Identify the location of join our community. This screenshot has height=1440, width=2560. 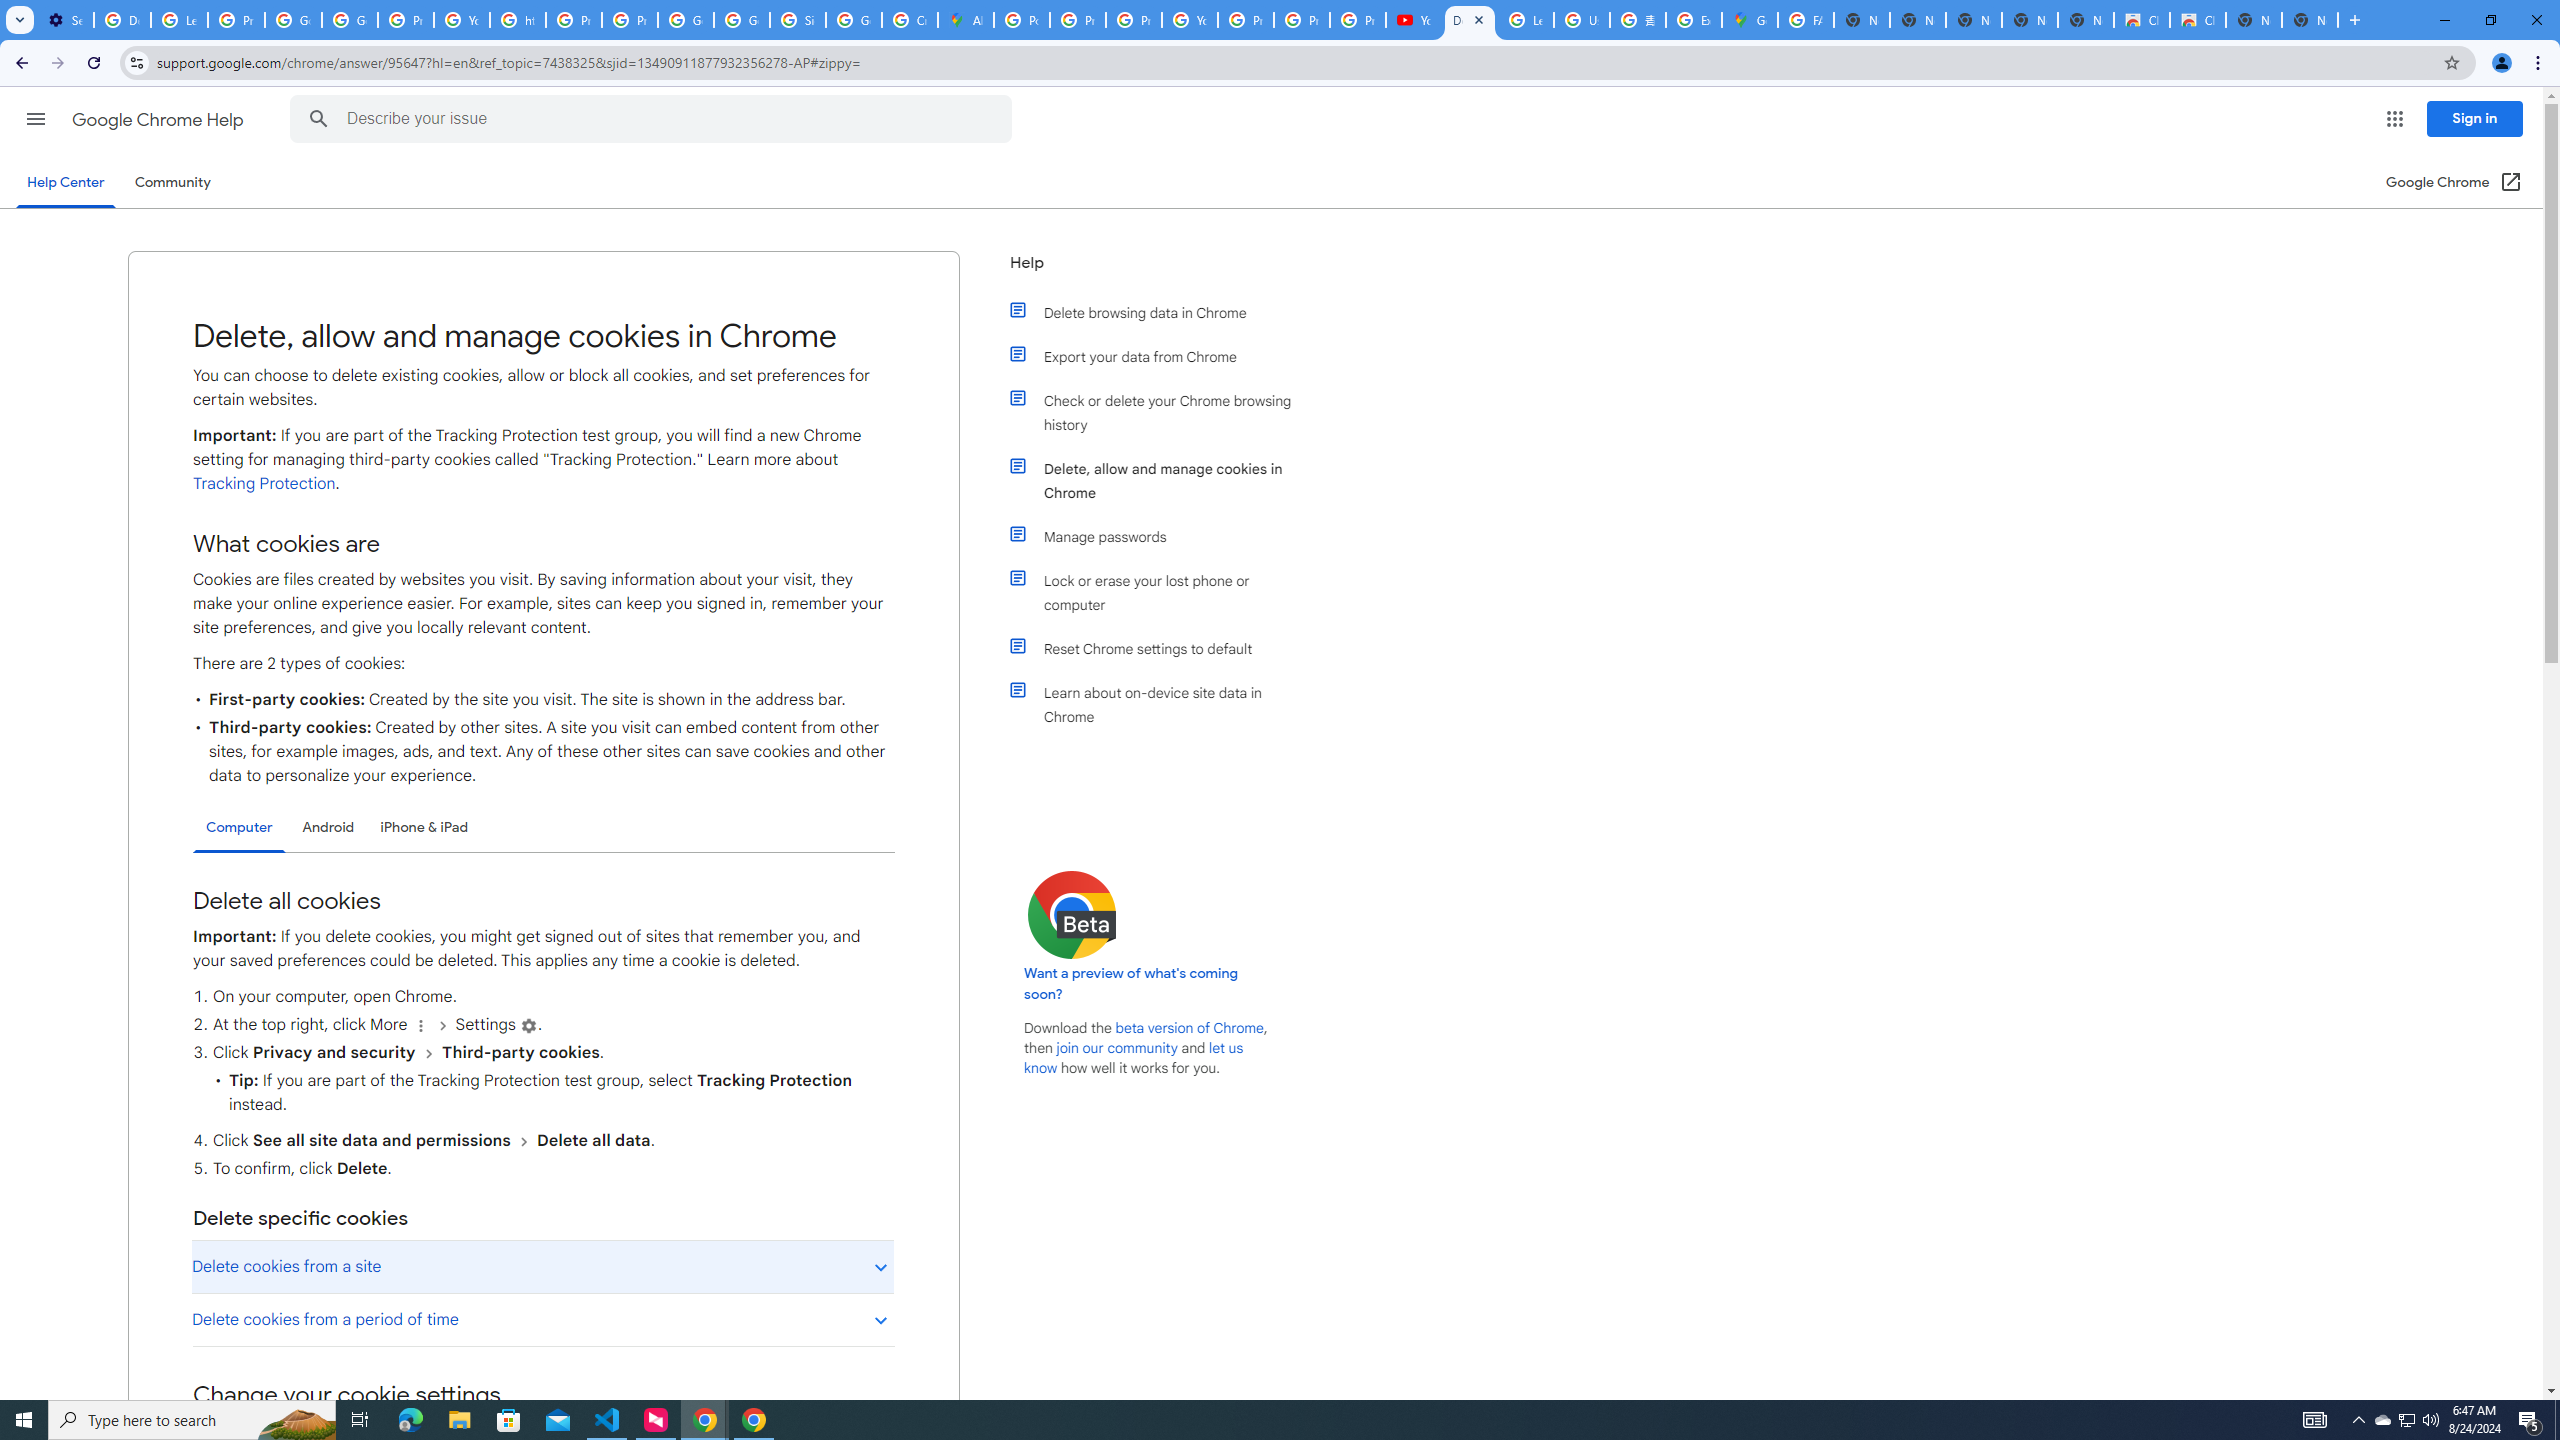
(1116, 1048).